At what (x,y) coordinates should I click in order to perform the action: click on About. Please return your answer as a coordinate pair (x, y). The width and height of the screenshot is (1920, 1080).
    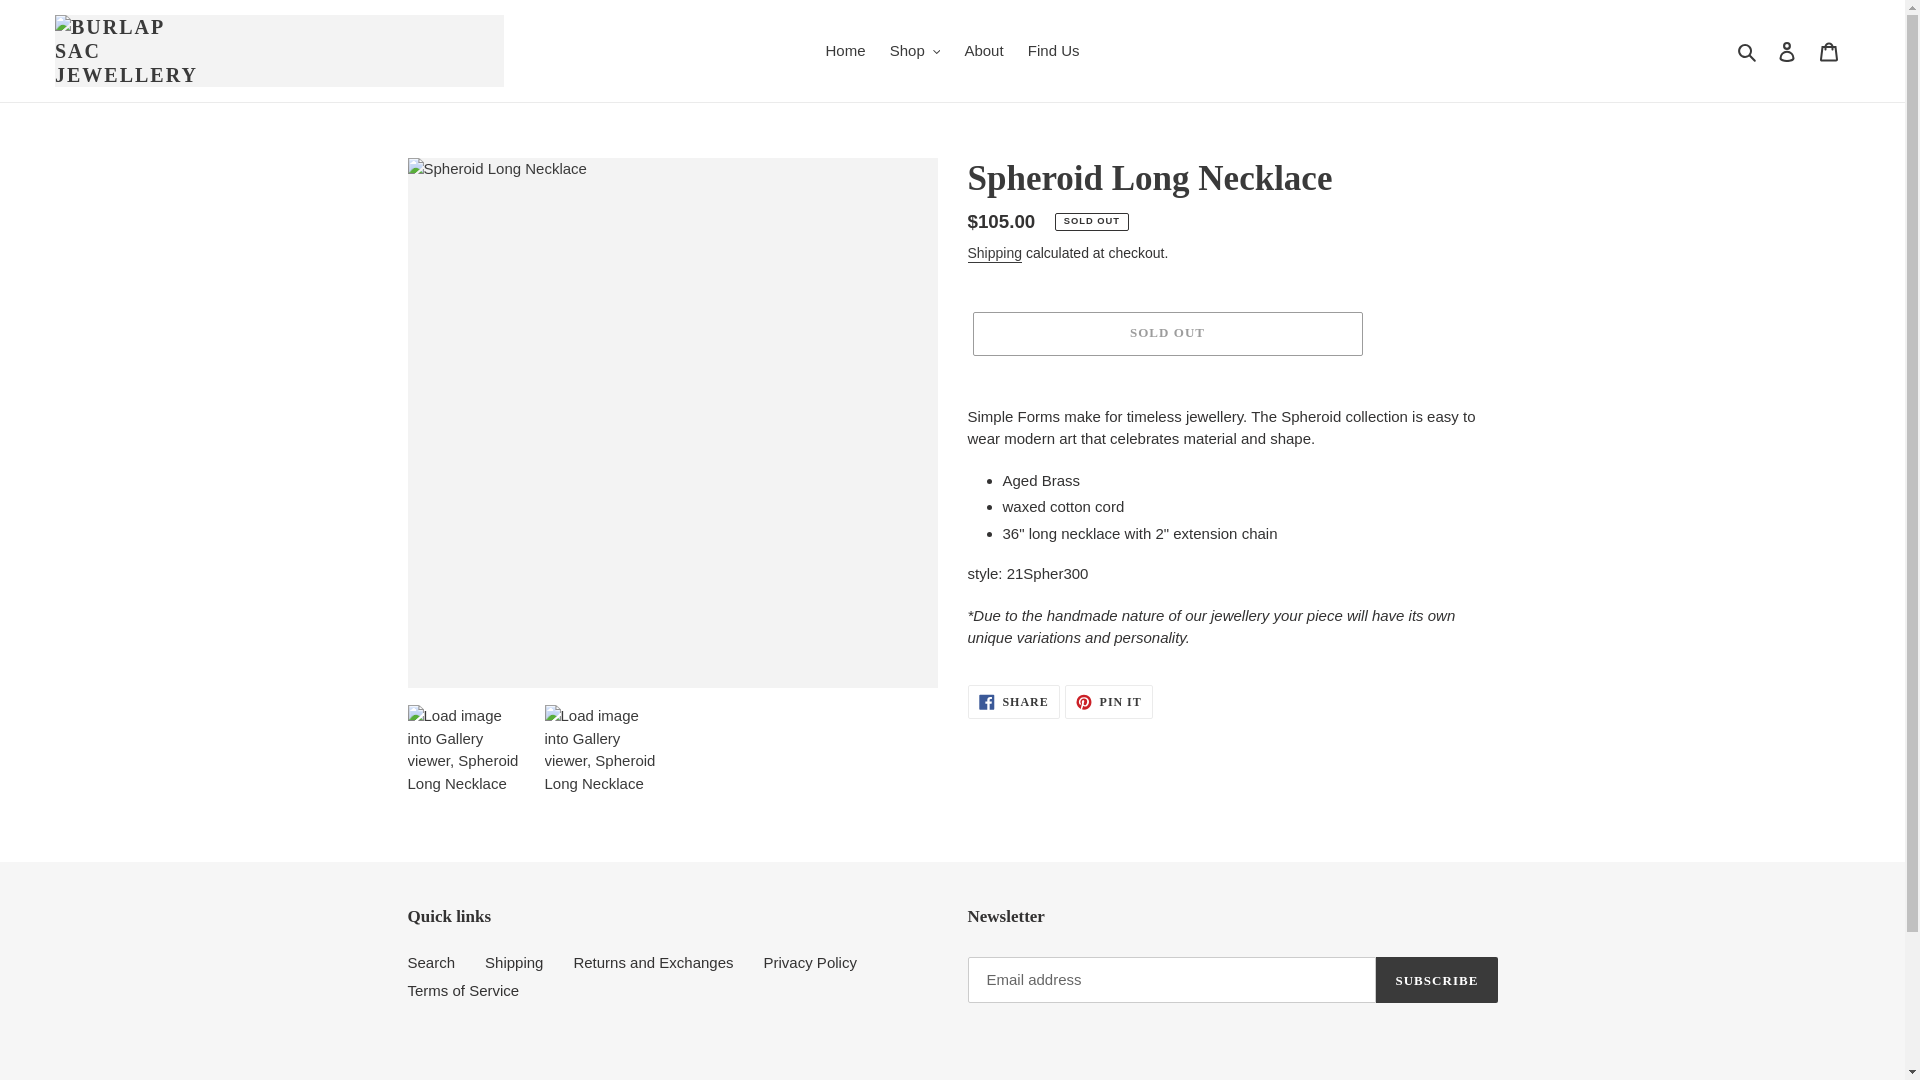
    Looking at the image, I should click on (984, 50).